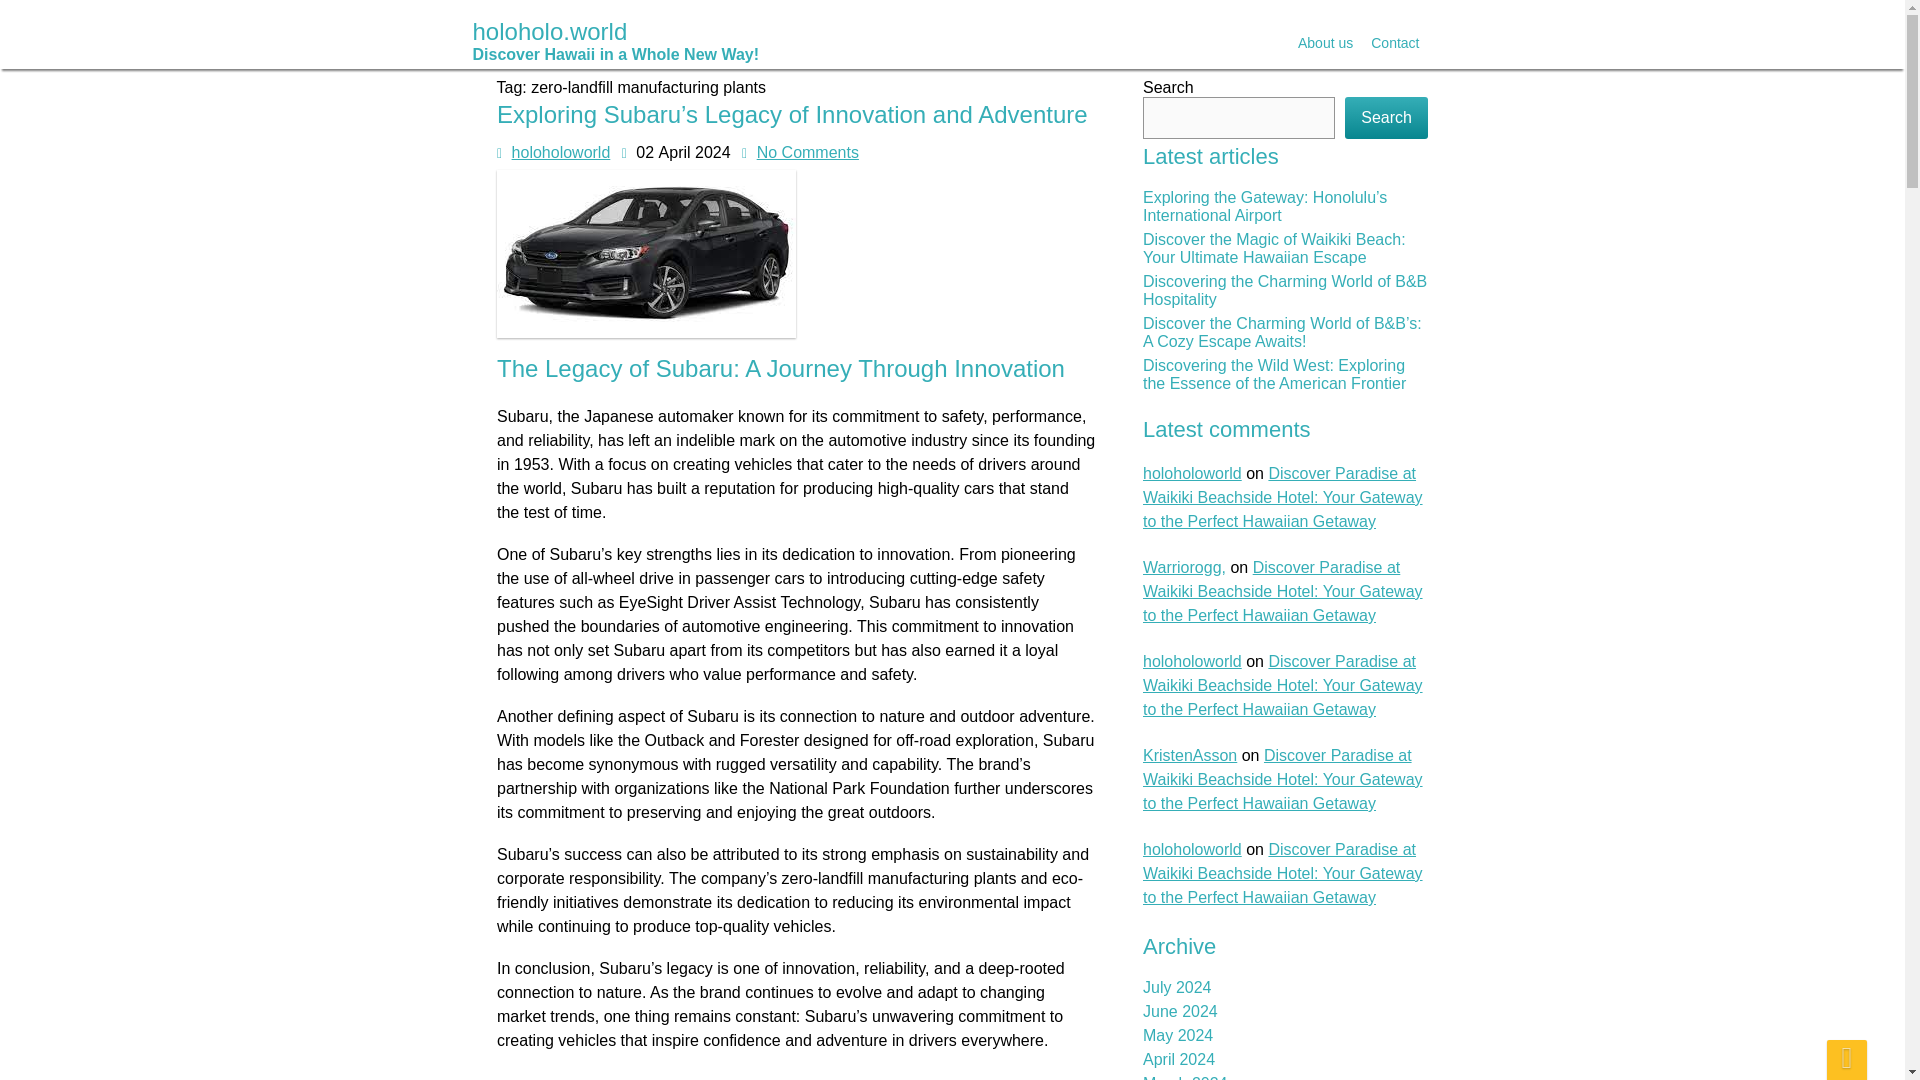  I want to click on Posts by holoholoworld, so click(560, 152).